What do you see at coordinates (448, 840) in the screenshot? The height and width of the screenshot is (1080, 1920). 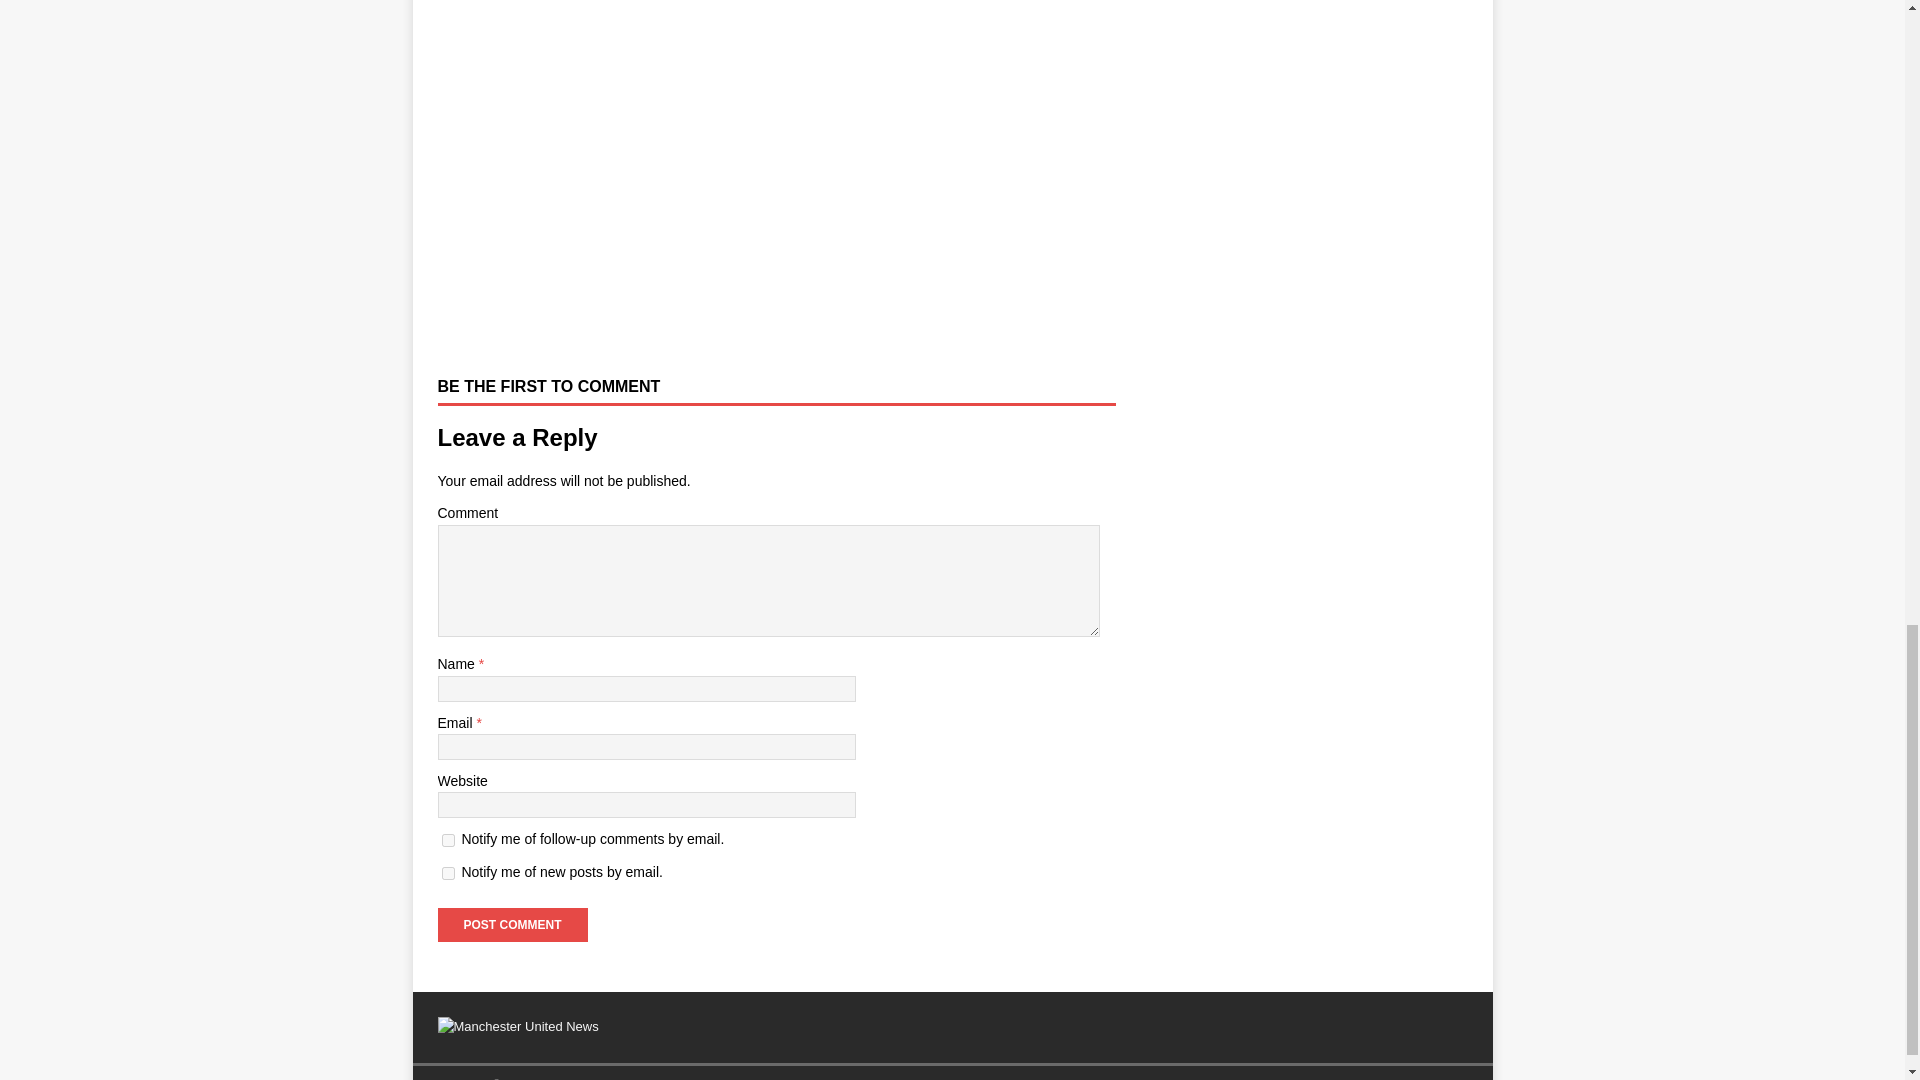 I see `subscribe` at bounding box center [448, 840].